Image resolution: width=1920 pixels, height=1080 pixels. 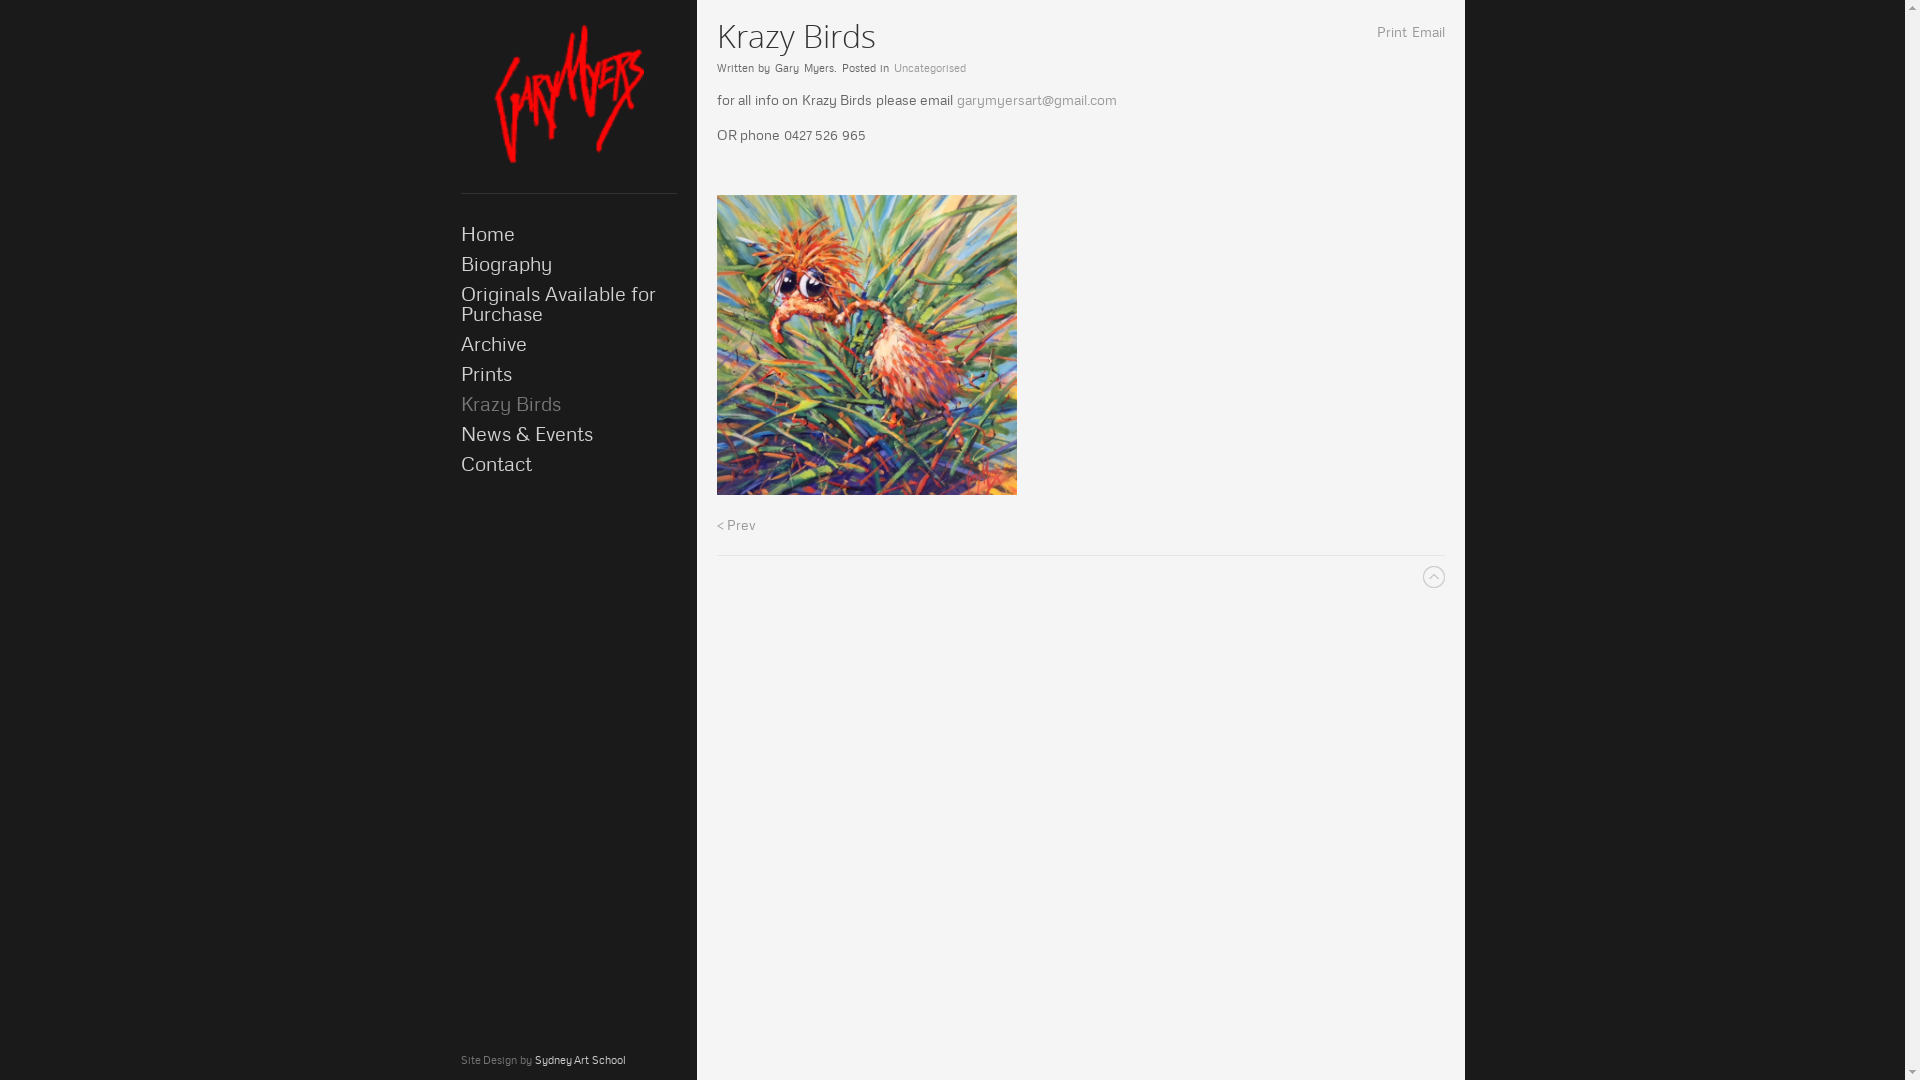 I want to click on < Prev, so click(x=736, y=525).